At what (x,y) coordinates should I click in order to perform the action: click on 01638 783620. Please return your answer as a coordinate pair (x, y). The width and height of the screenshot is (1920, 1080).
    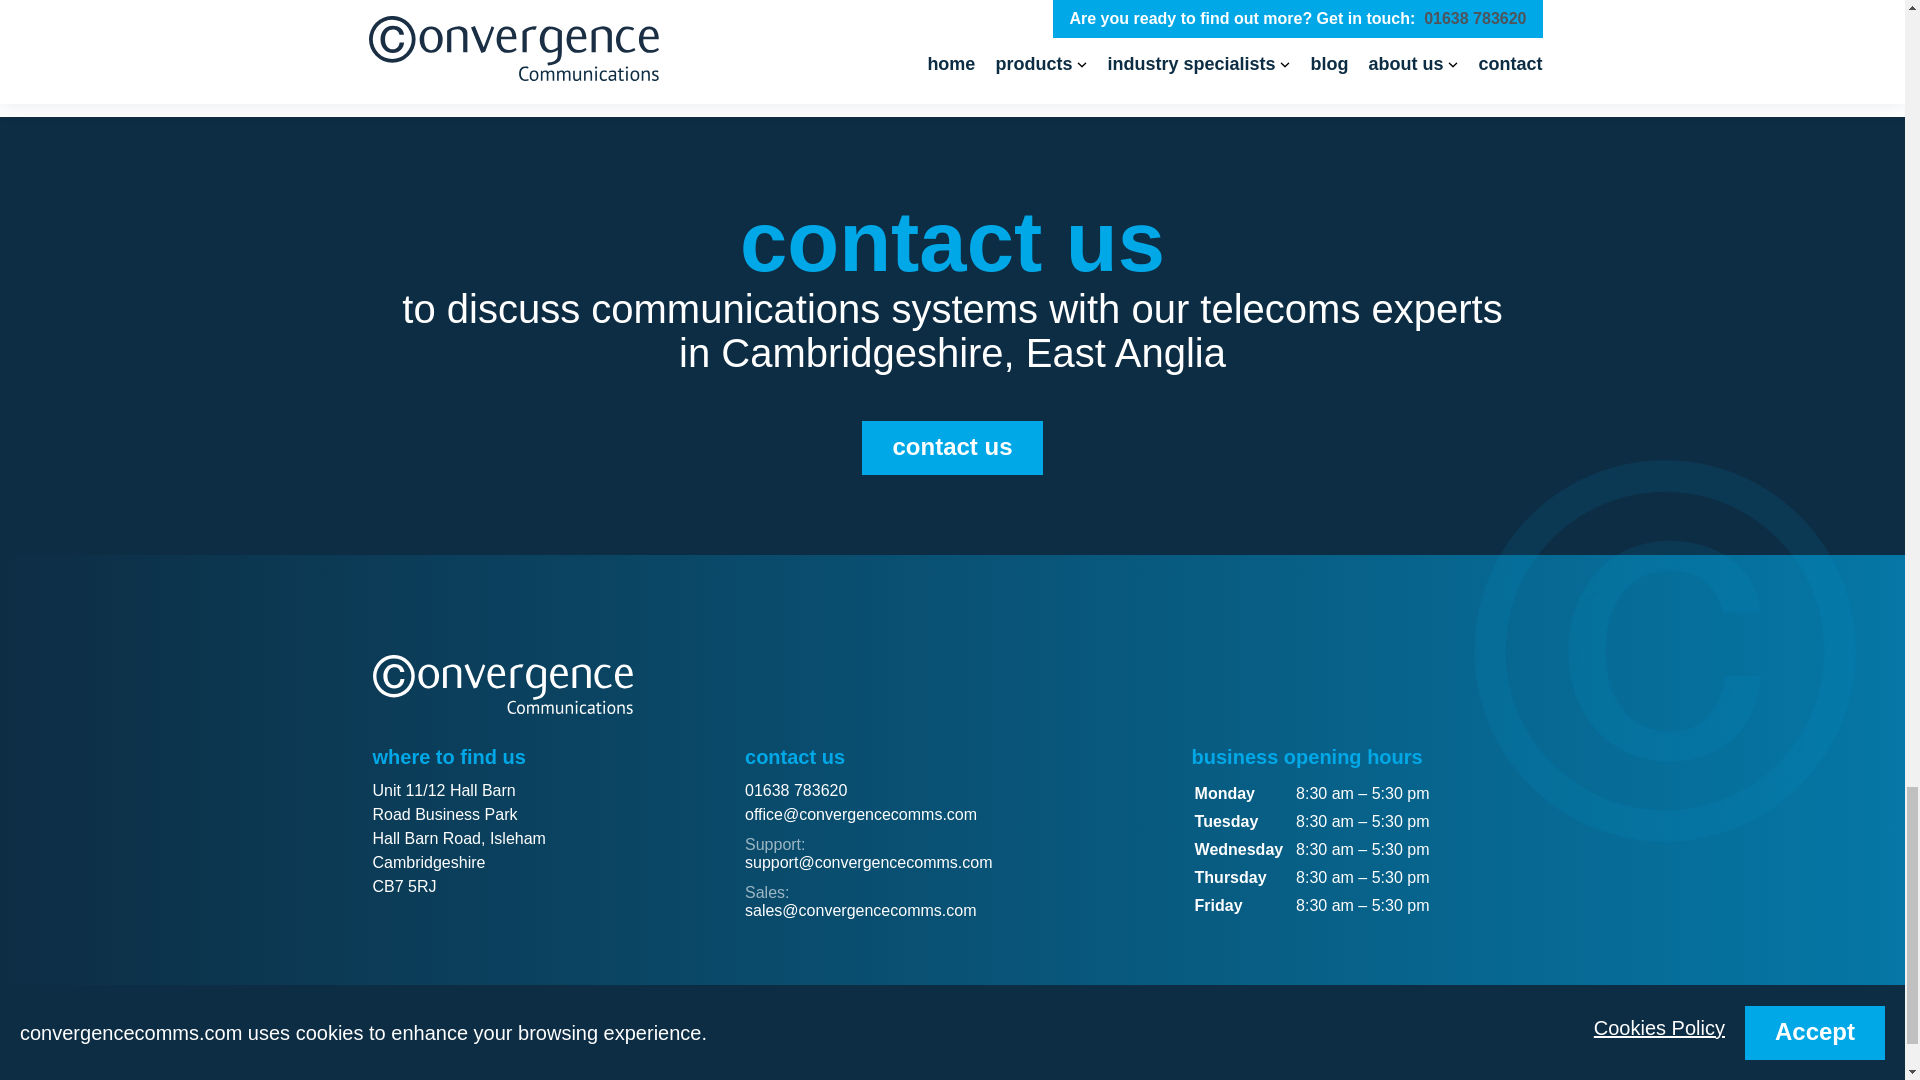
    Looking at the image, I should click on (795, 790).